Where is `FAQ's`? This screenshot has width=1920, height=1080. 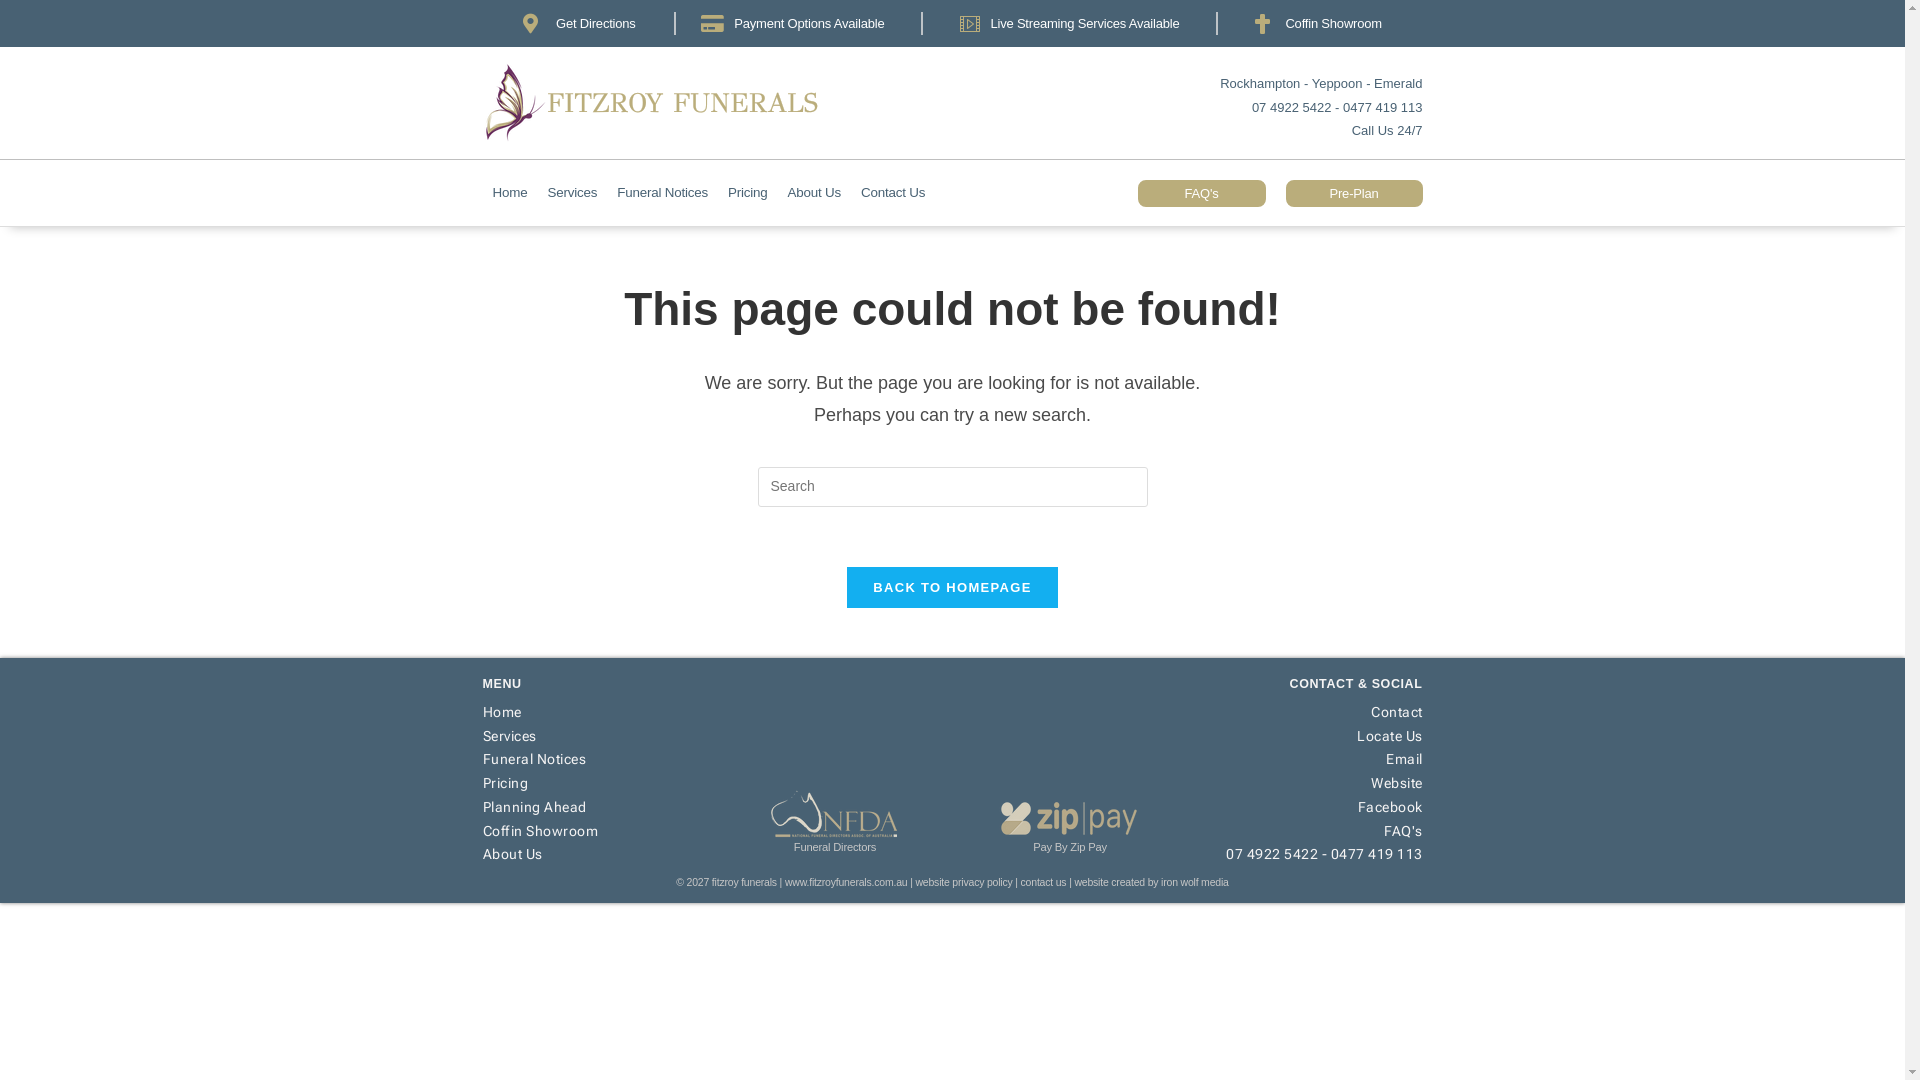 FAQ's is located at coordinates (1202, 194).